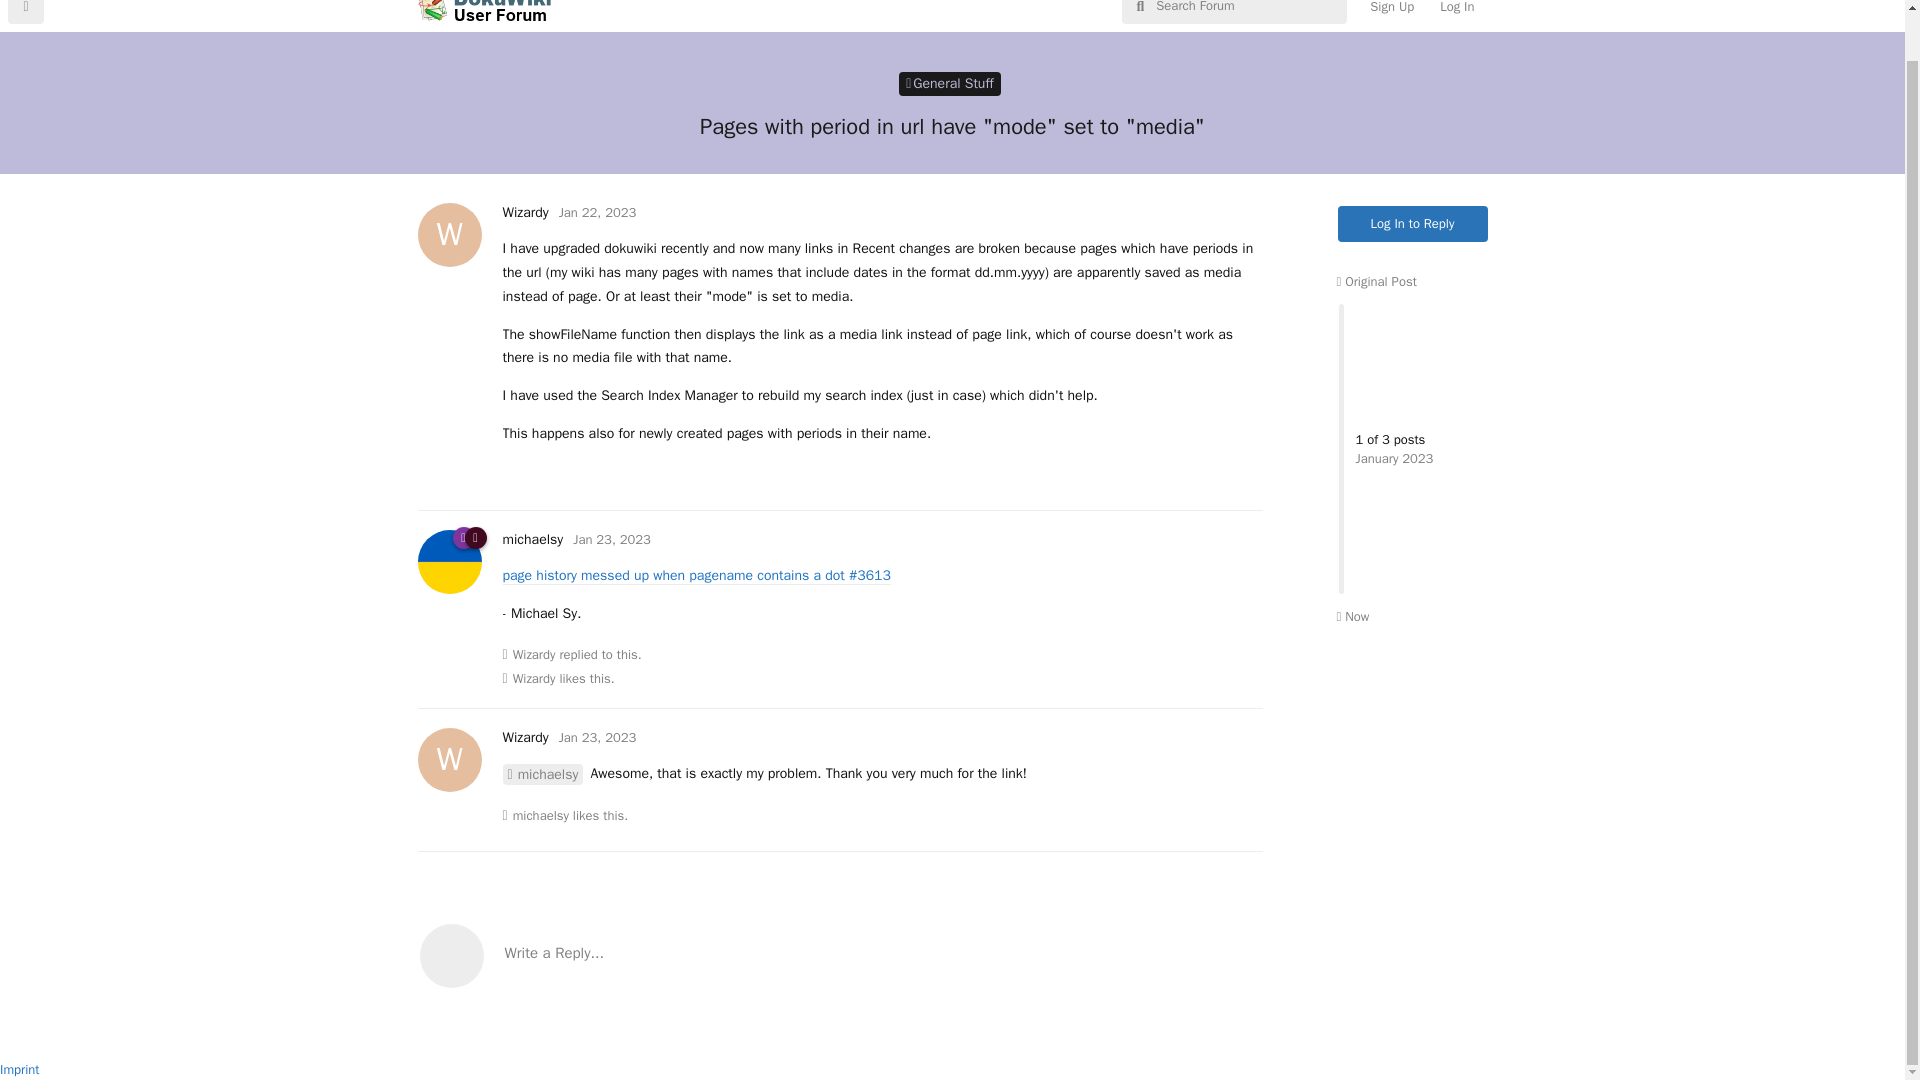 The image size is (1920, 1080). I want to click on michaelsy, so click(524, 738).